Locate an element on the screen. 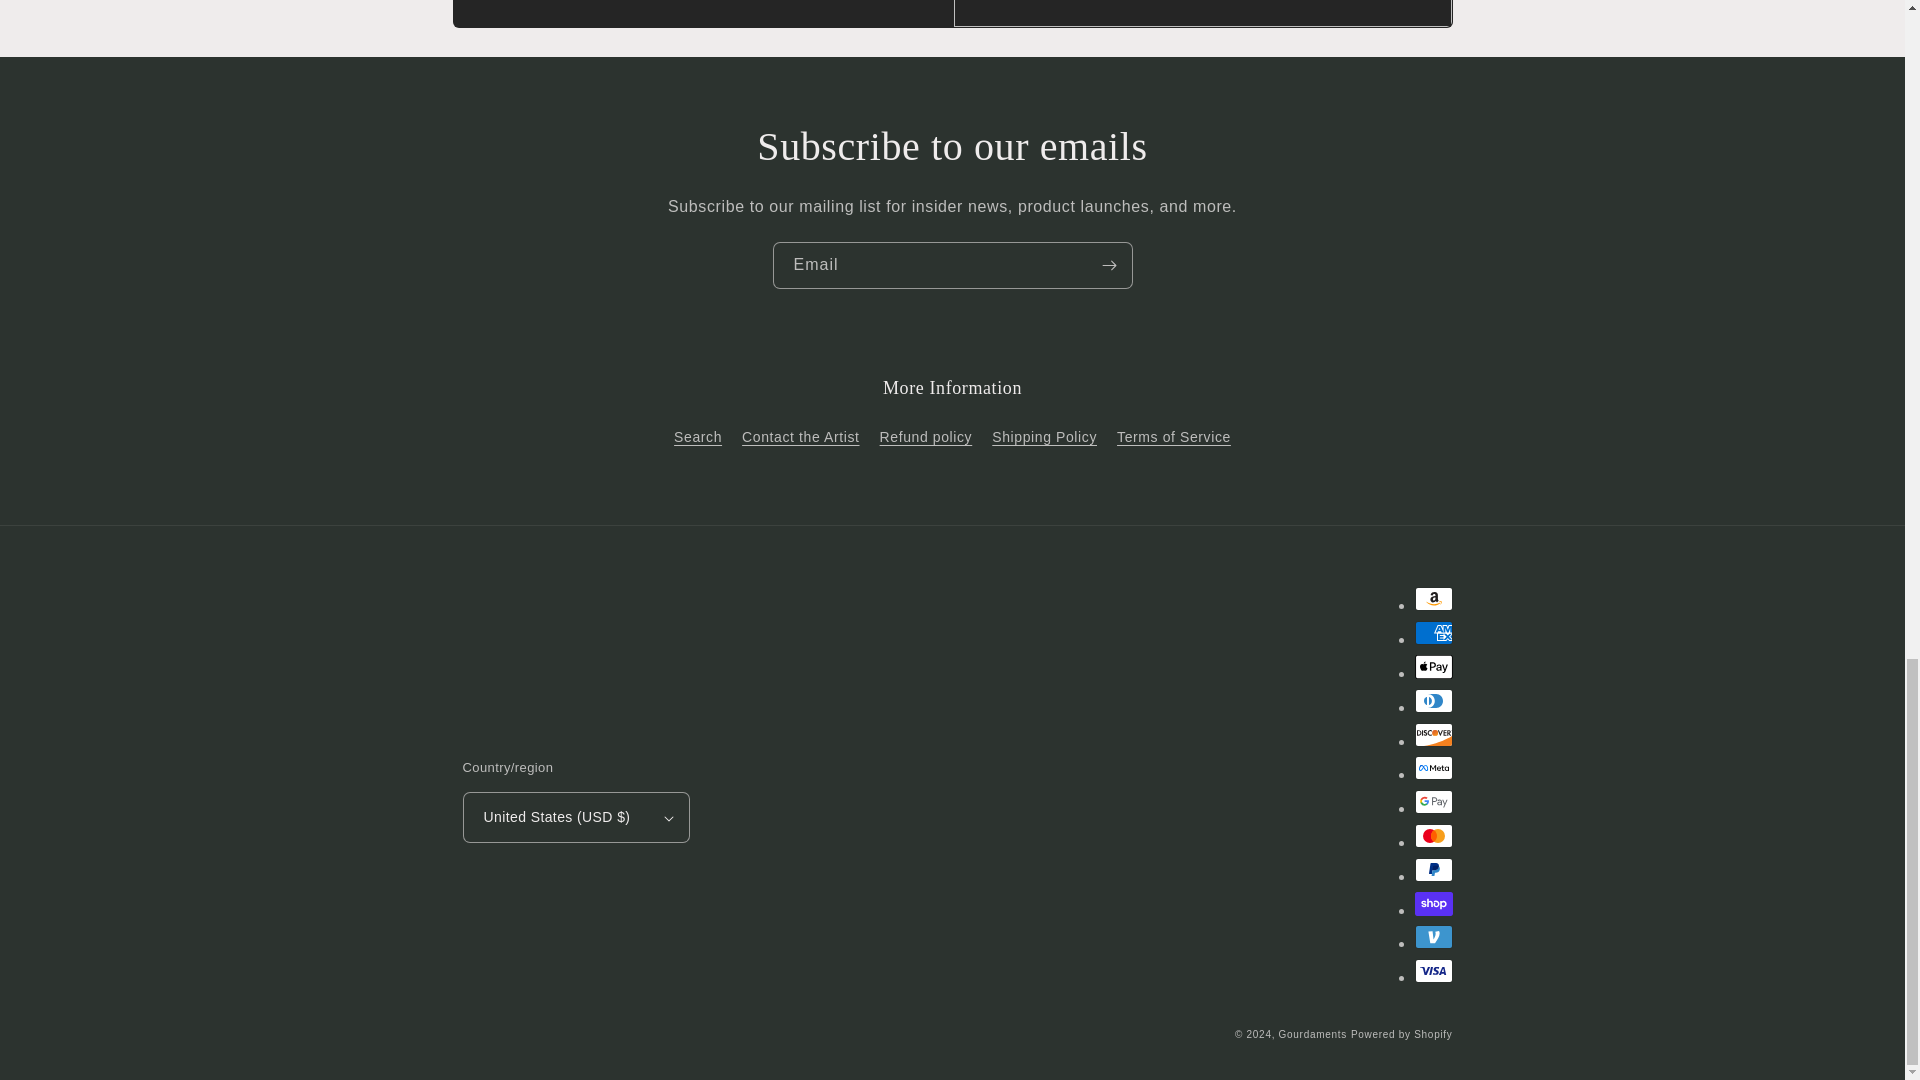 The width and height of the screenshot is (1920, 1080). Apple Pay is located at coordinates (1432, 666).